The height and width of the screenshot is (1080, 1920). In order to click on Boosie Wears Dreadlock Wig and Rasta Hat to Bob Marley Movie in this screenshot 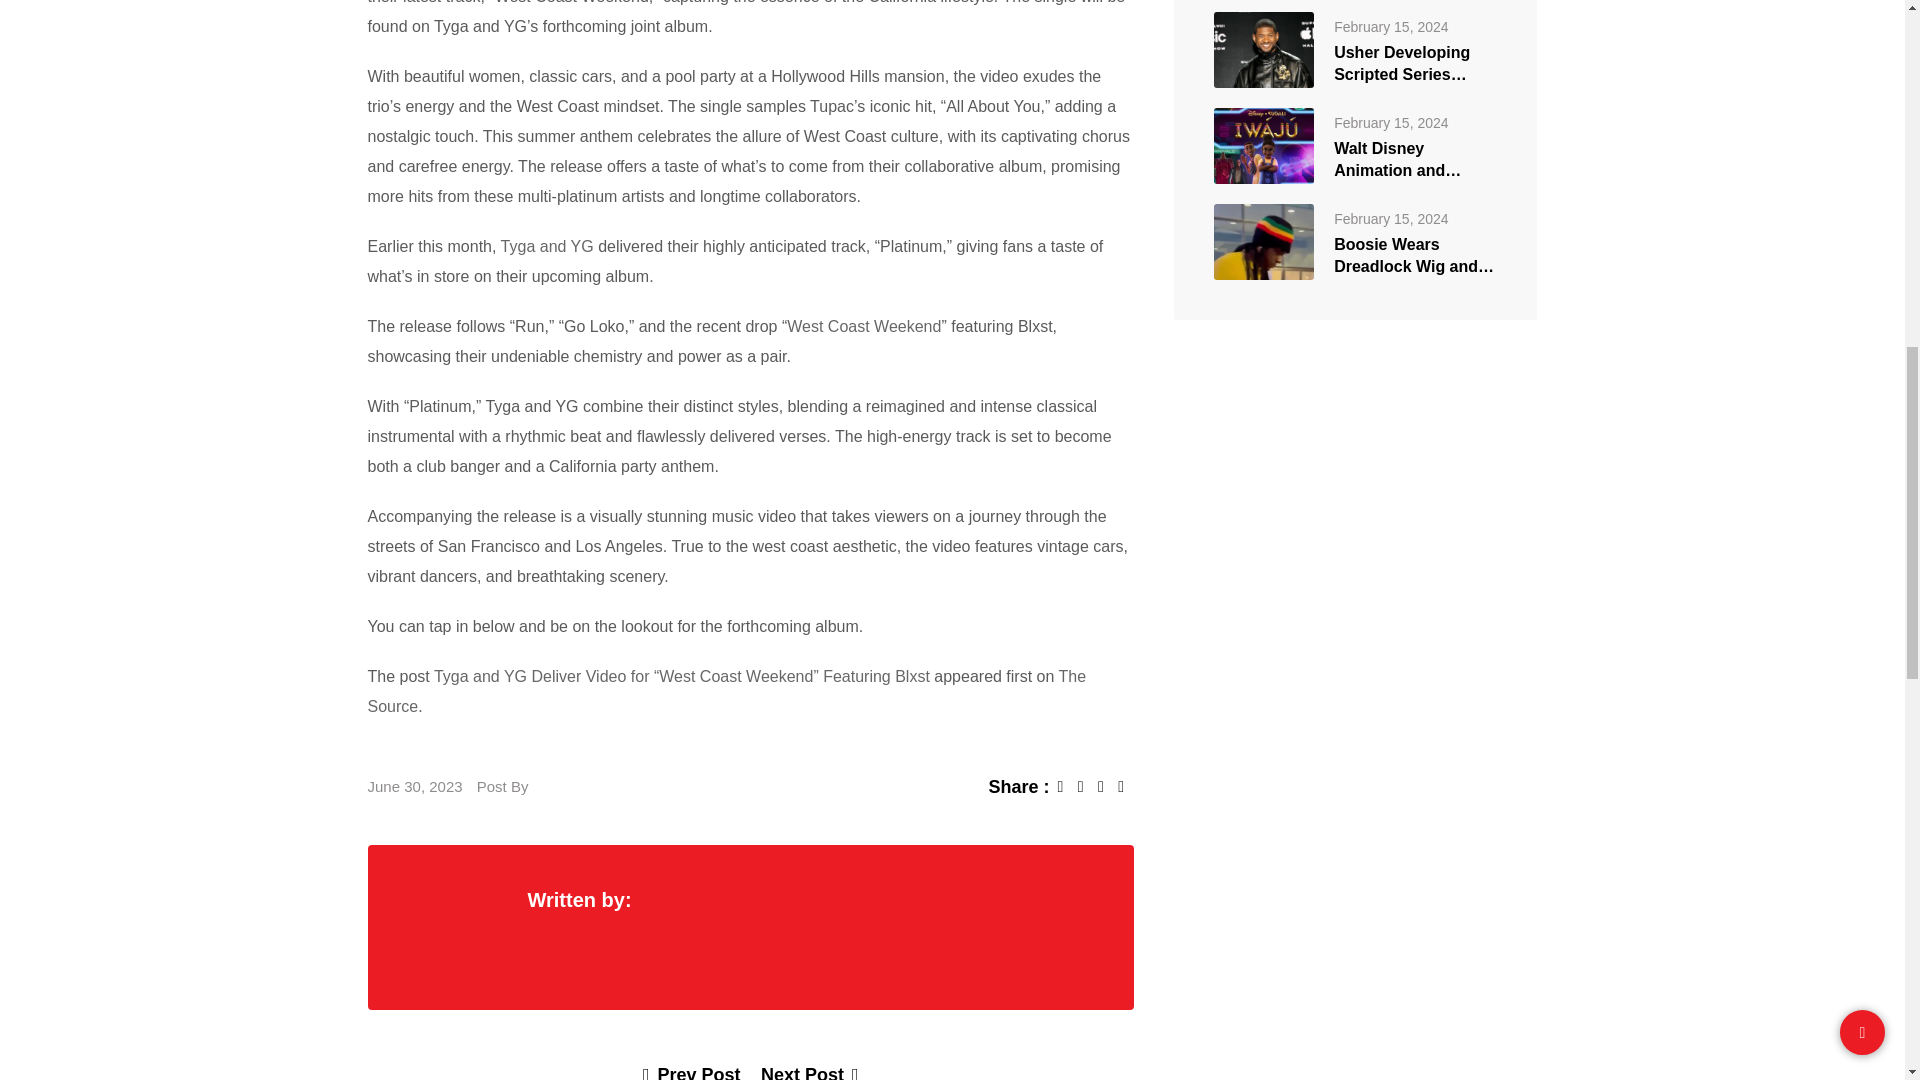, I will do `click(1263, 240)`.